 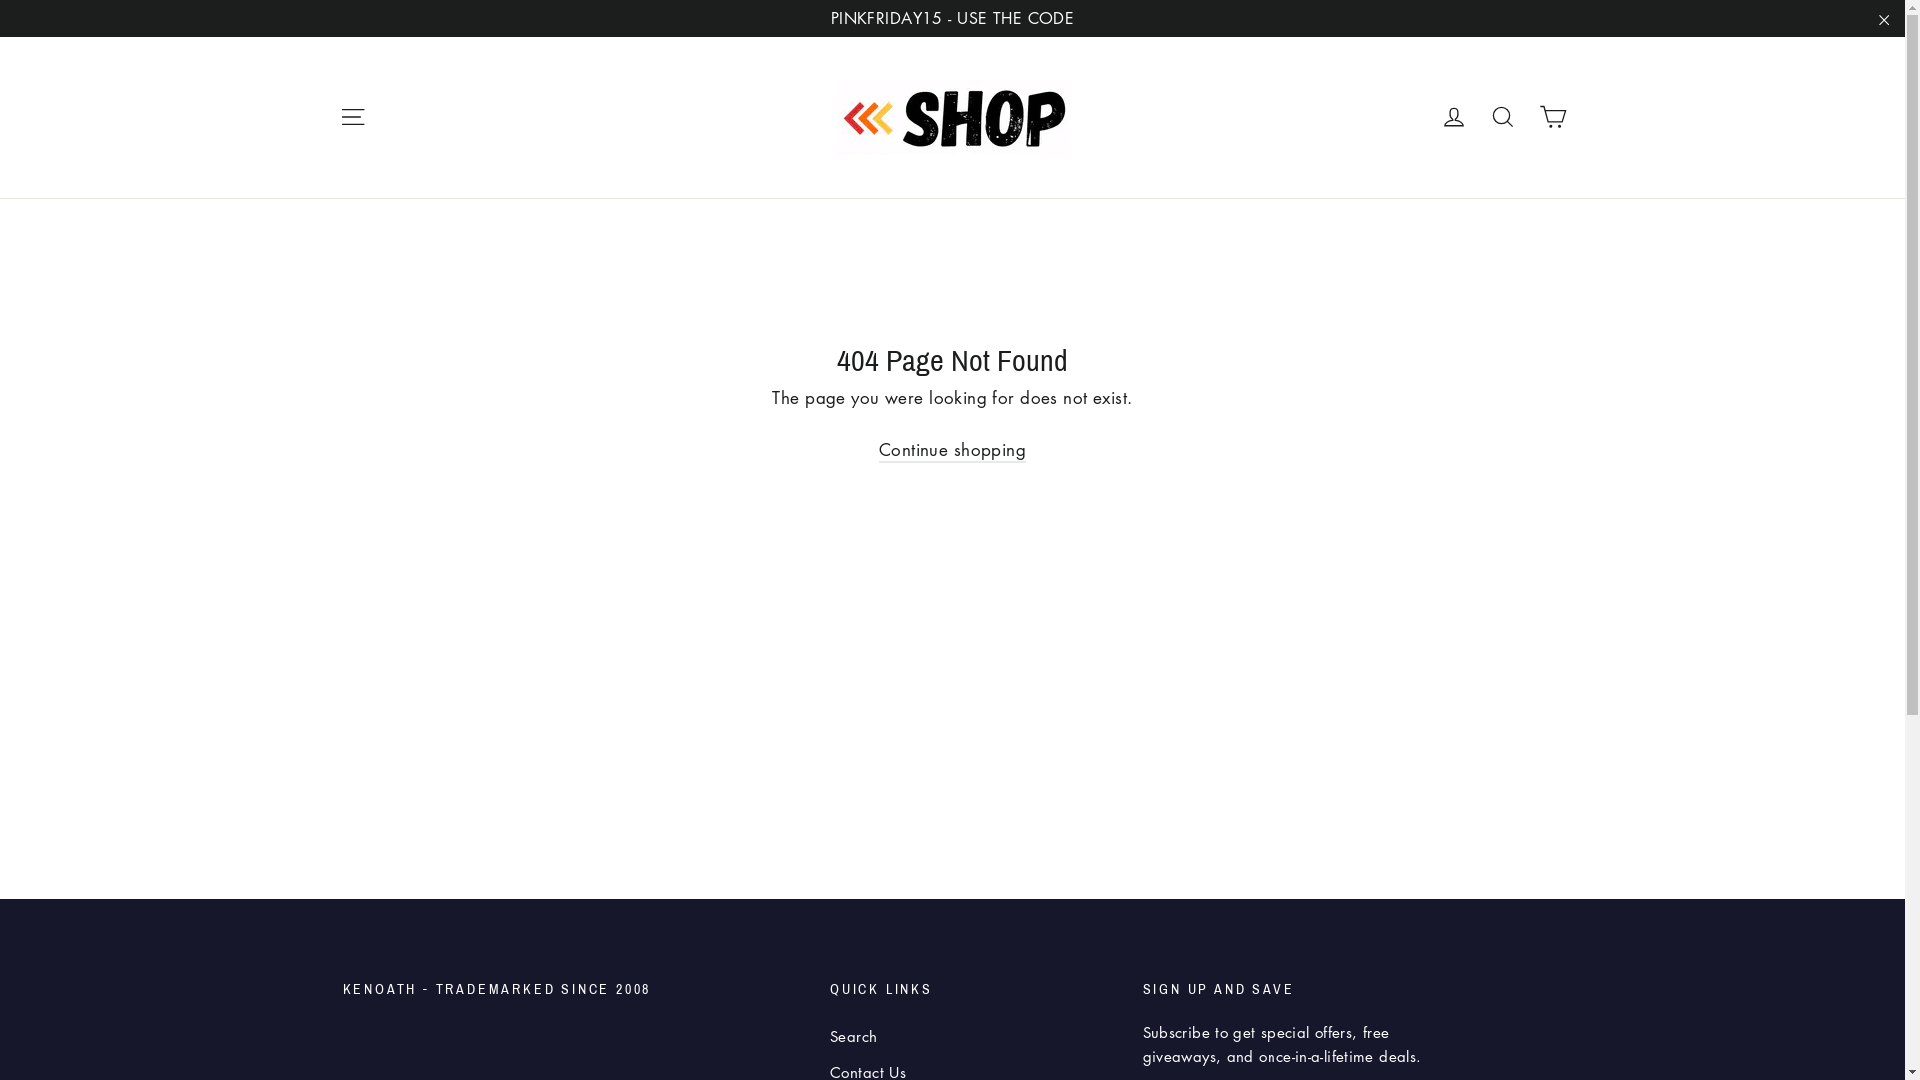 What do you see at coordinates (972, 1036) in the screenshot?
I see `Search` at bounding box center [972, 1036].